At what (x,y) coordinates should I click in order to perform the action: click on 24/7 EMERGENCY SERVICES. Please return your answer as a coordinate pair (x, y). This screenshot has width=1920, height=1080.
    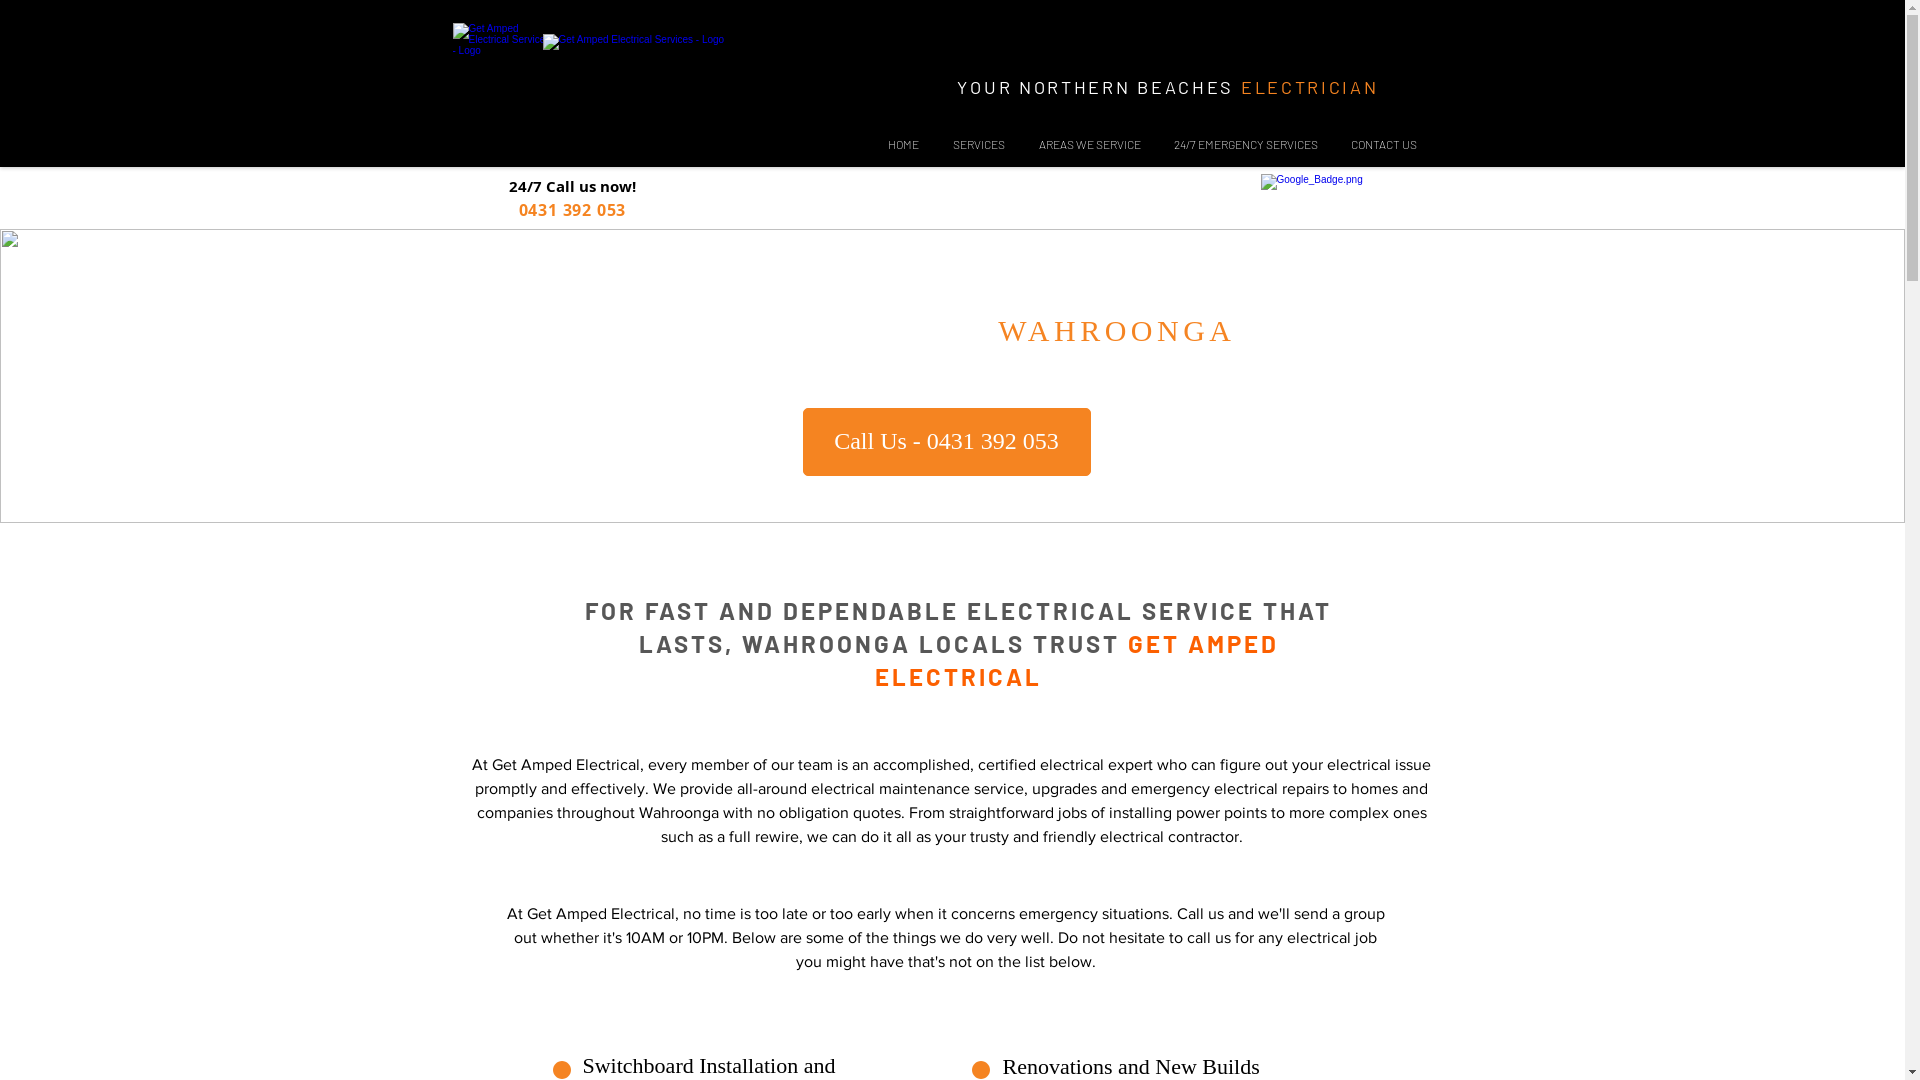
    Looking at the image, I should click on (1246, 144).